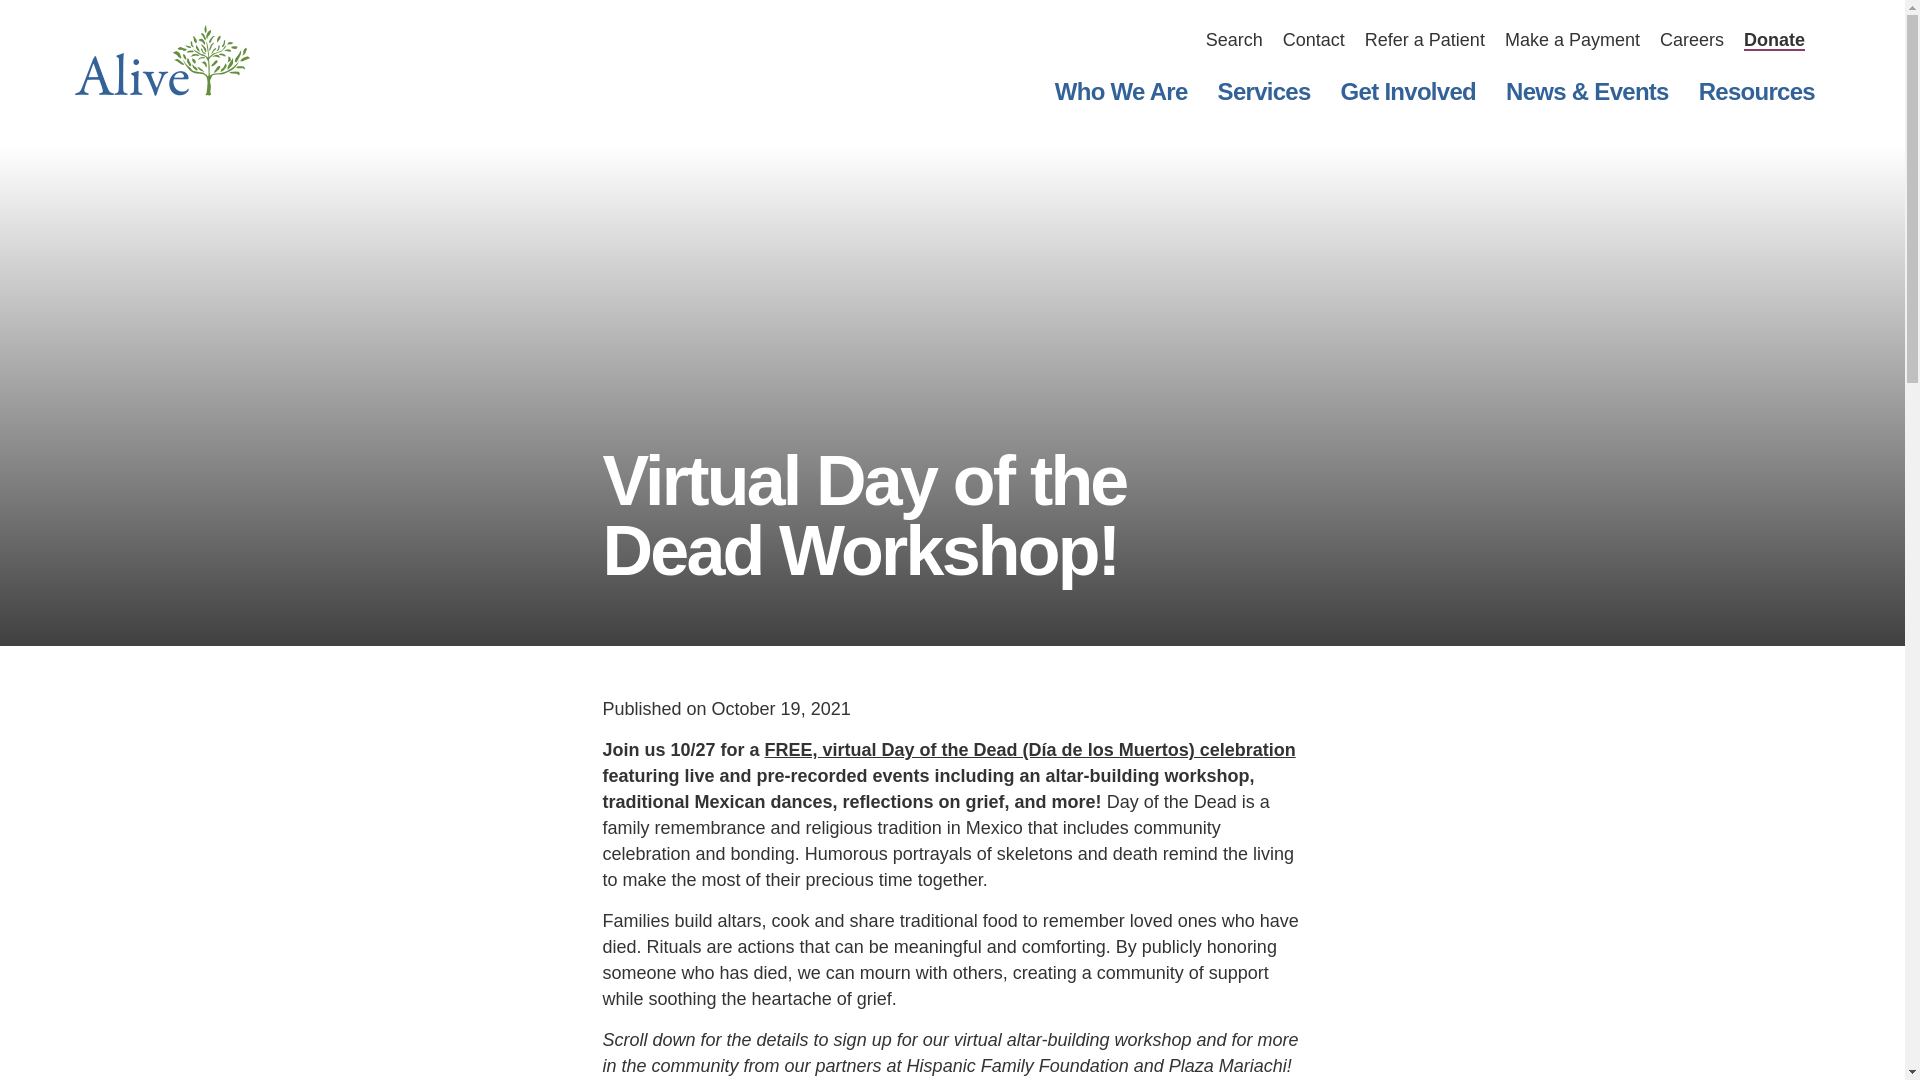 This screenshot has height=1080, width=1920. What do you see at coordinates (1408, 91) in the screenshot?
I see `Get Involved` at bounding box center [1408, 91].